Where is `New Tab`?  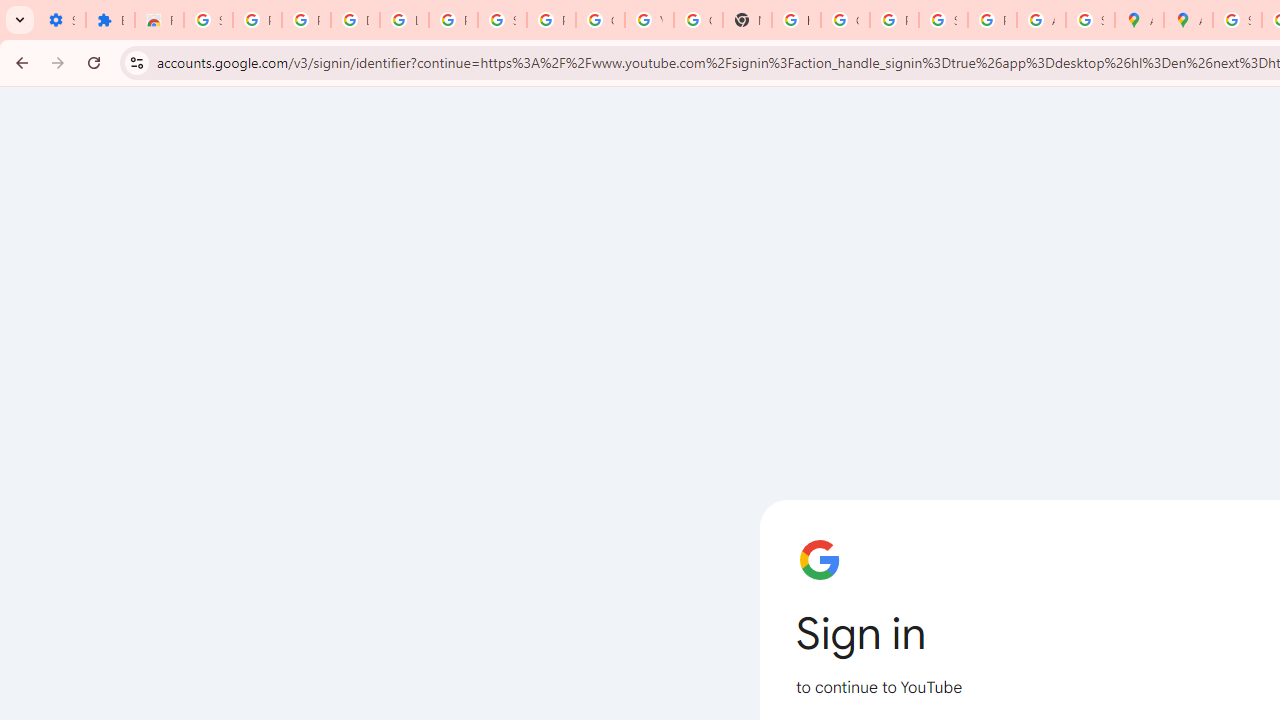
New Tab is located at coordinates (747, 20).